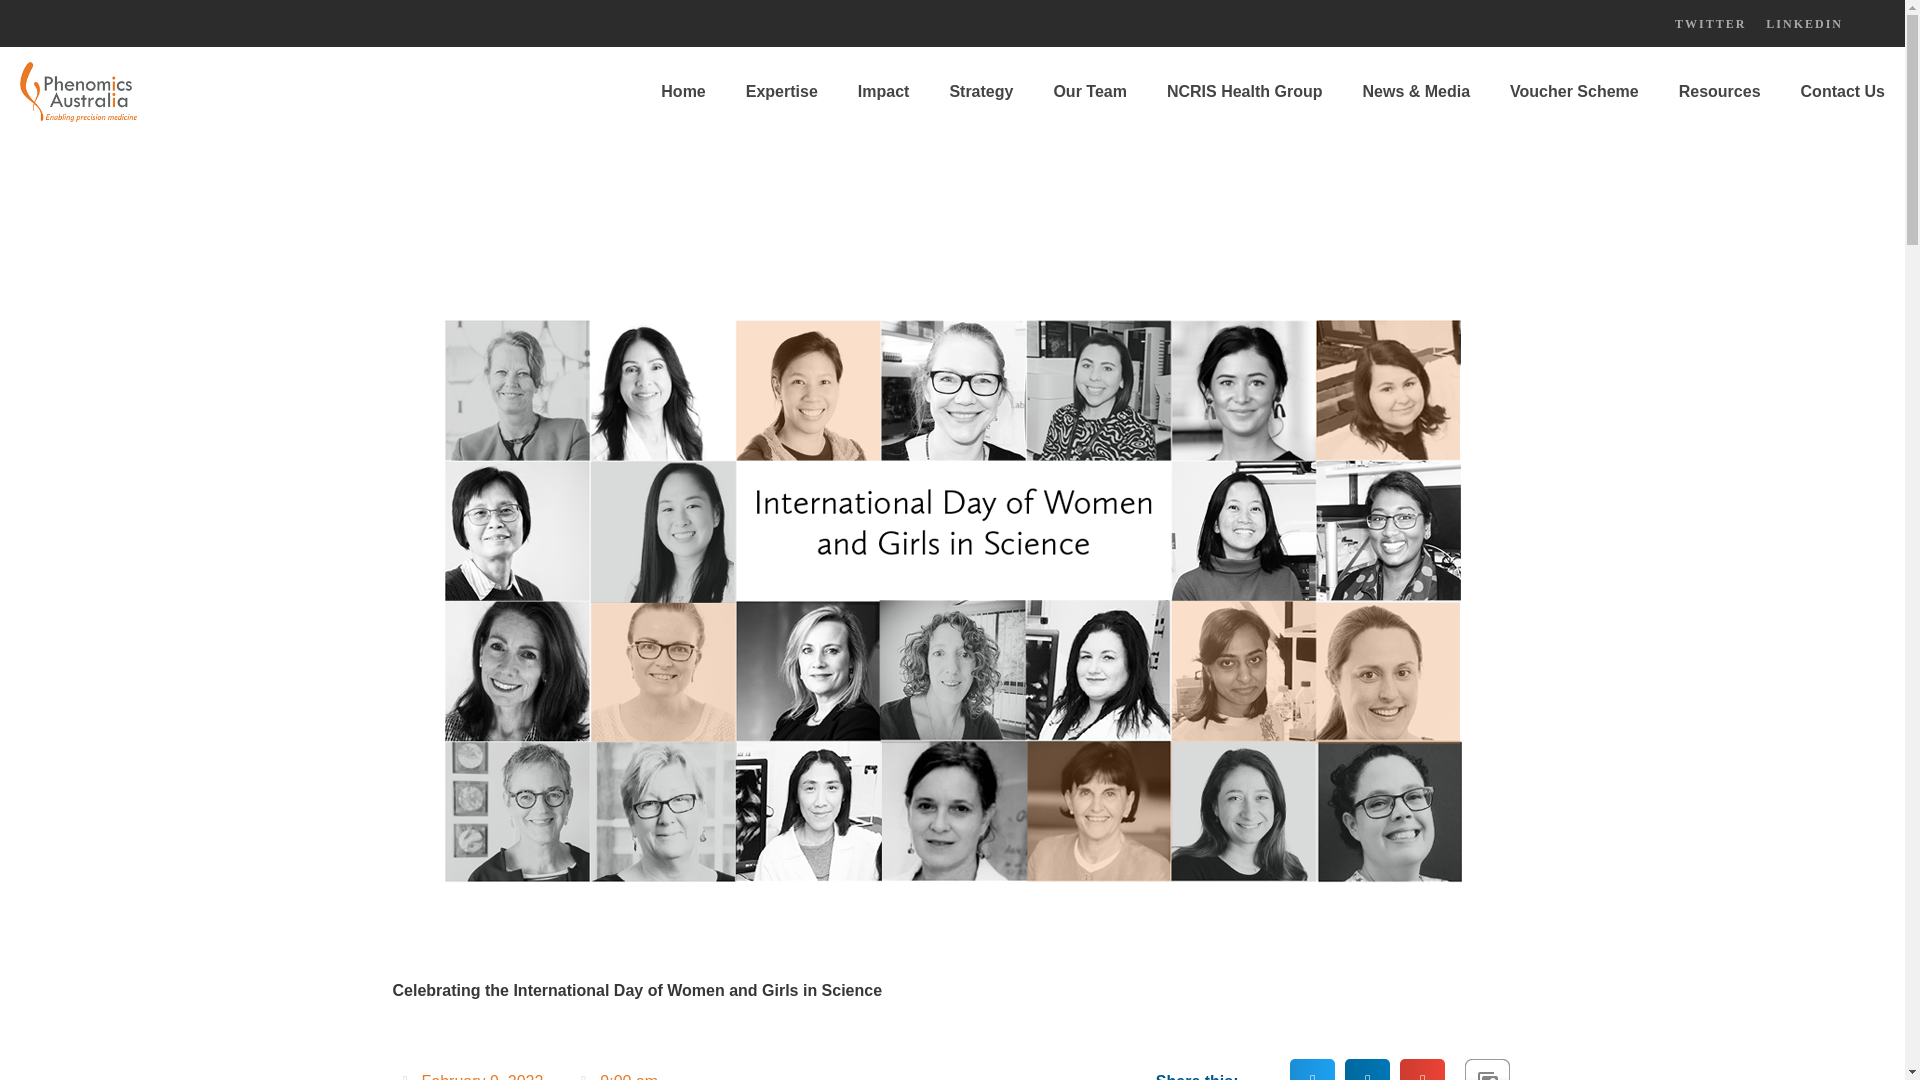 This screenshot has height=1080, width=1920. What do you see at coordinates (781, 92) in the screenshot?
I see `Expertise` at bounding box center [781, 92].